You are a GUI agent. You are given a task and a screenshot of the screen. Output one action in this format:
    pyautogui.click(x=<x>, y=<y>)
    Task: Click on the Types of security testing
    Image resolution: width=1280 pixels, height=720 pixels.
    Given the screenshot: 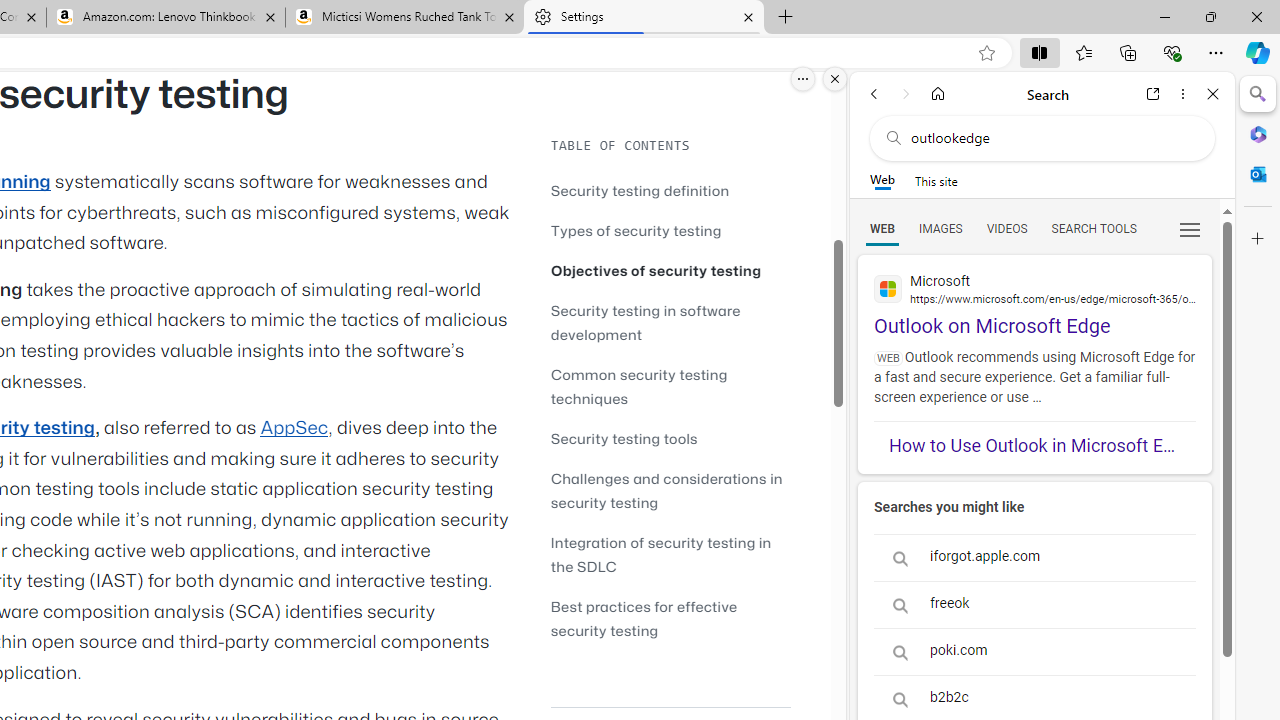 What is the action you would take?
    pyautogui.click(x=636, y=230)
    